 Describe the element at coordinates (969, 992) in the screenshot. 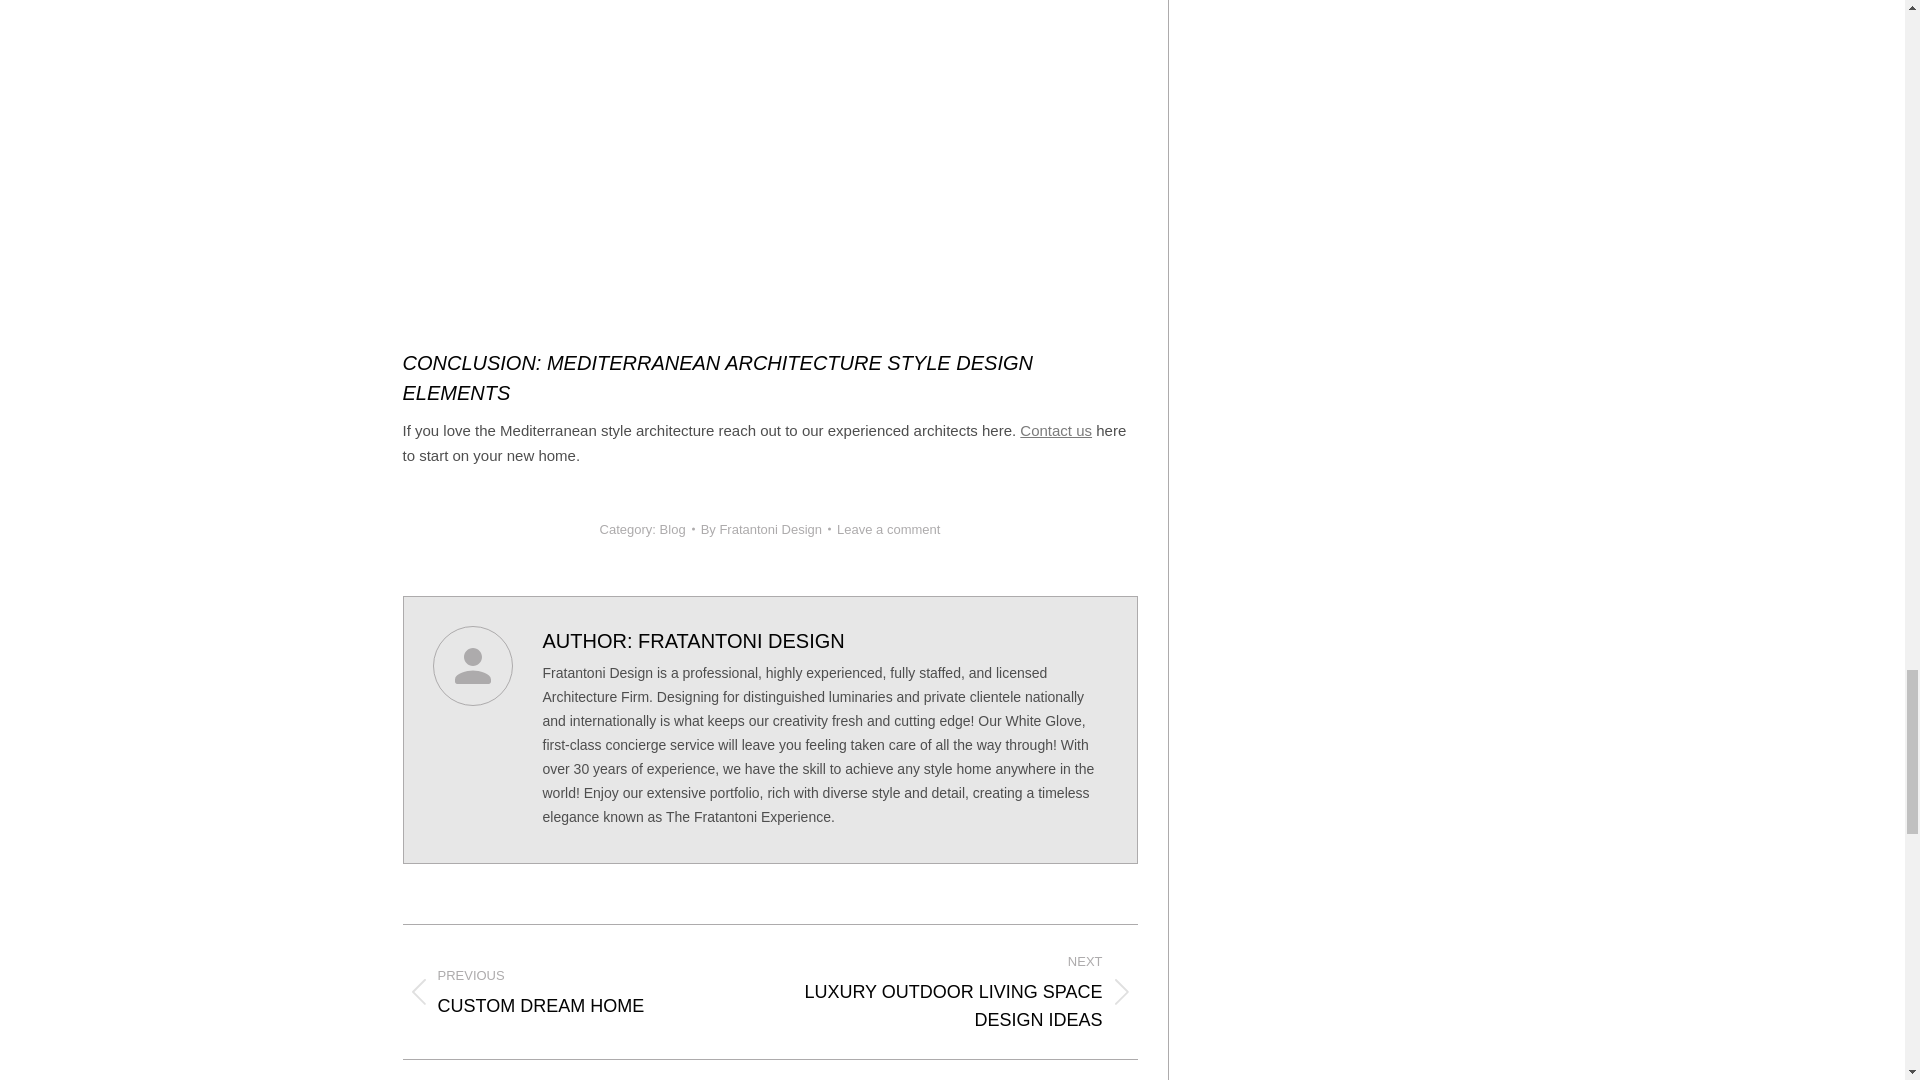

I see `Blog` at that location.